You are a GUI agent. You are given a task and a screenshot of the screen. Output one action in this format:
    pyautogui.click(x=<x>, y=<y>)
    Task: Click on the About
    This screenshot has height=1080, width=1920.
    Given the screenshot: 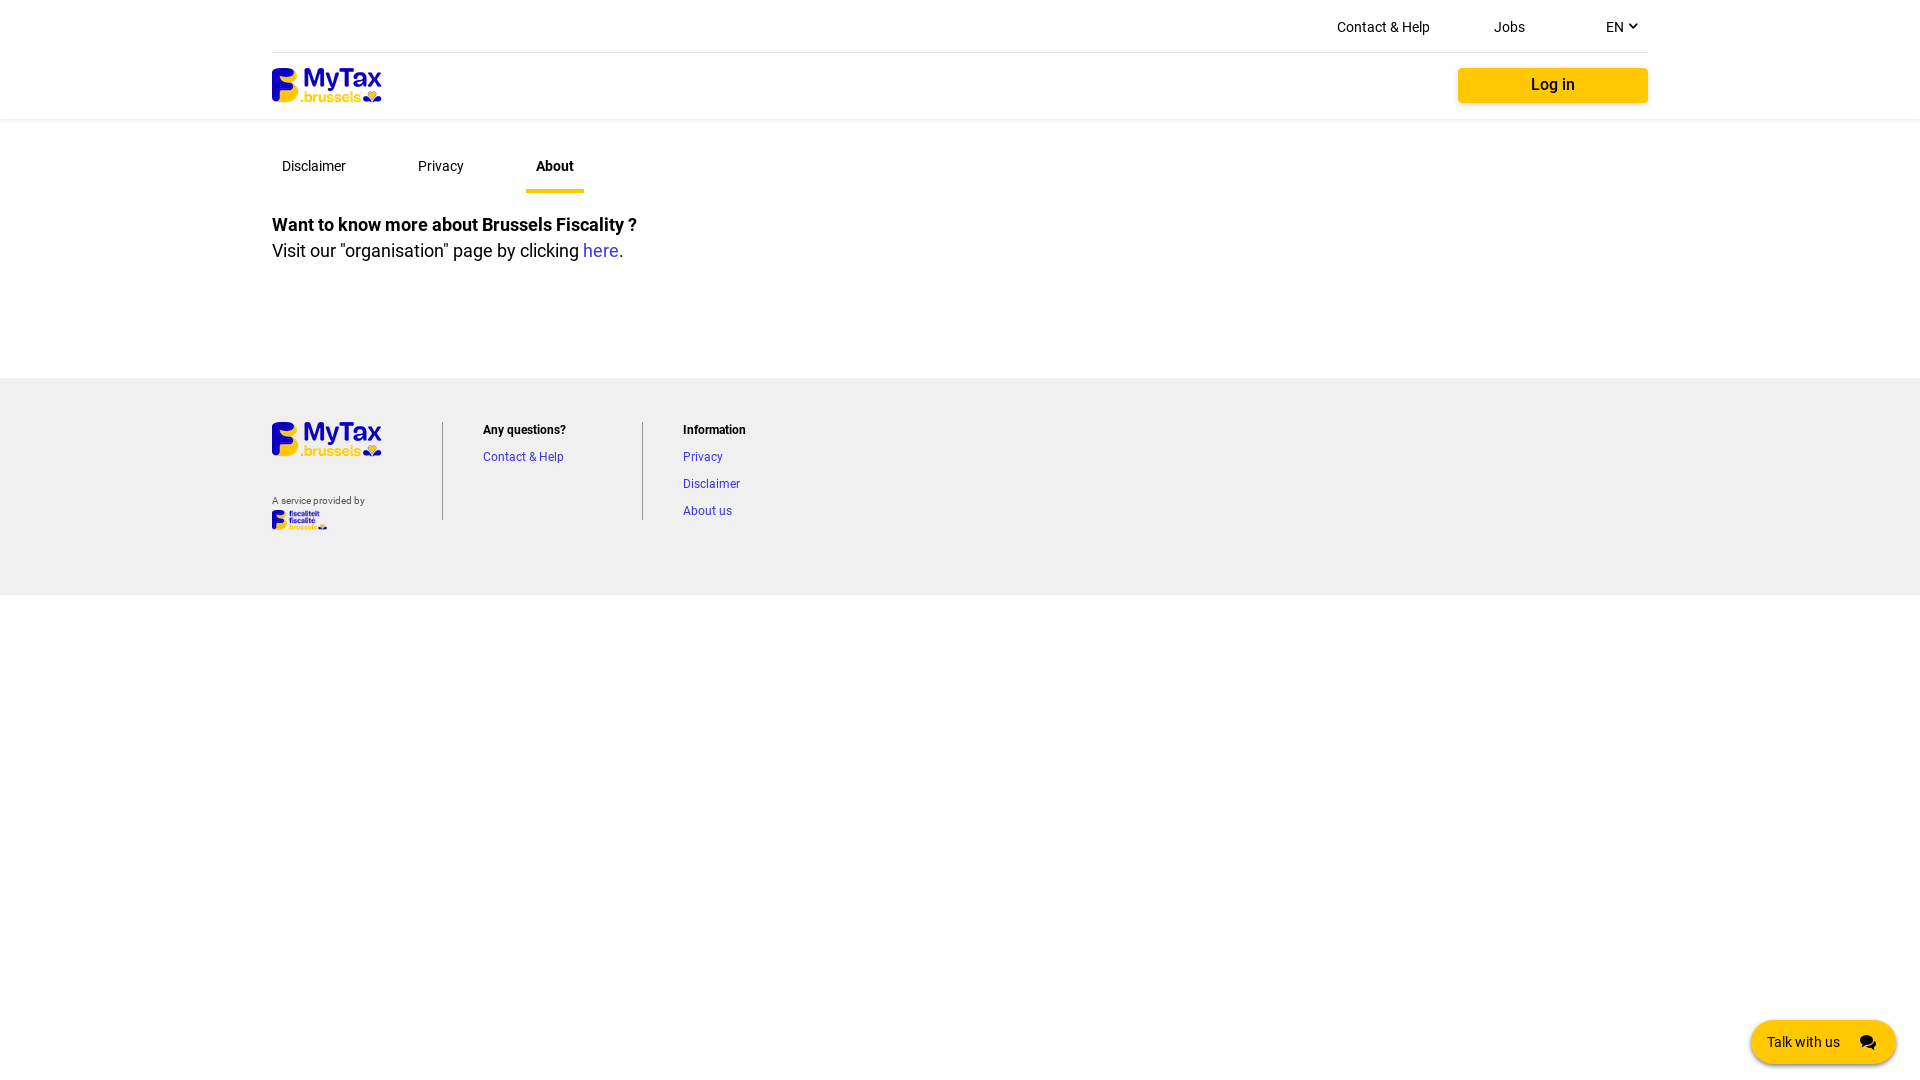 What is the action you would take?
    pyautogui.click(x=555, y=168)
    